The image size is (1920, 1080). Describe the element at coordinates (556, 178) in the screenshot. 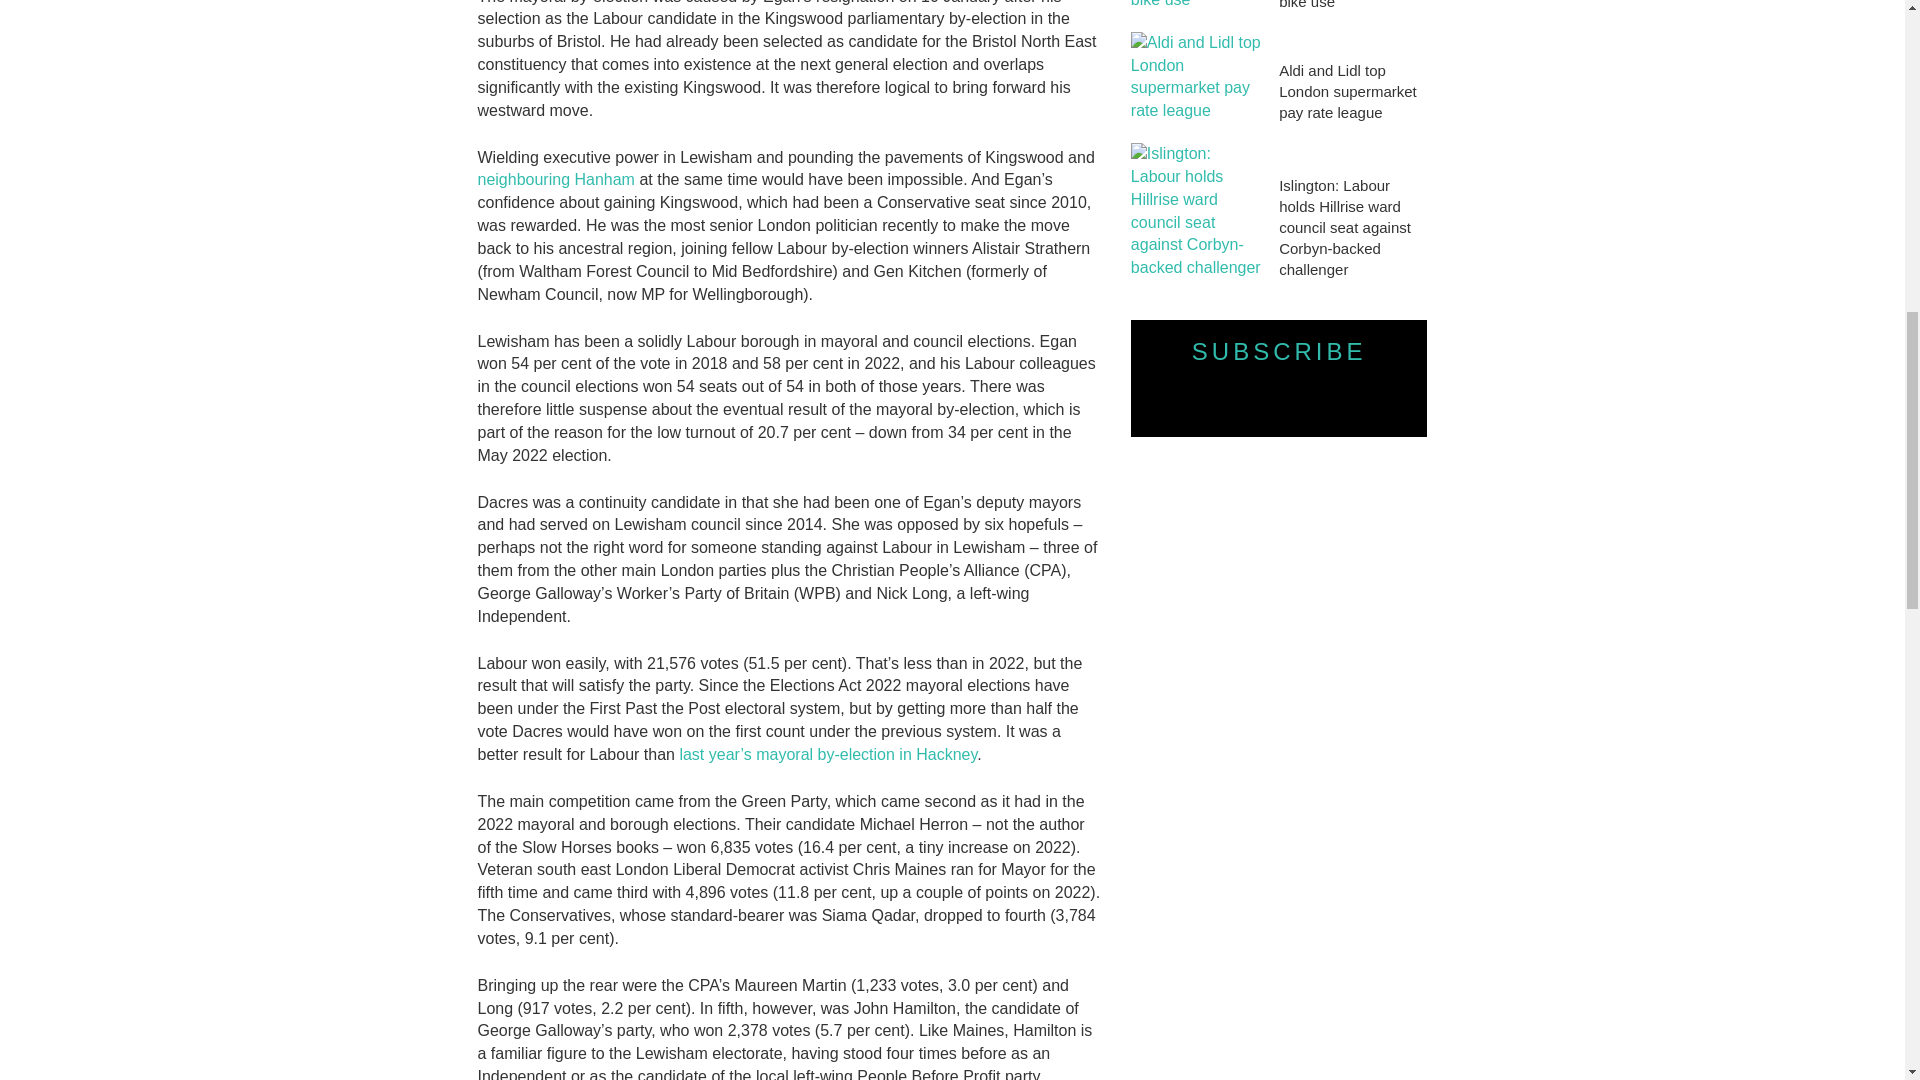

I see `neighbouring Hanham` at that location.